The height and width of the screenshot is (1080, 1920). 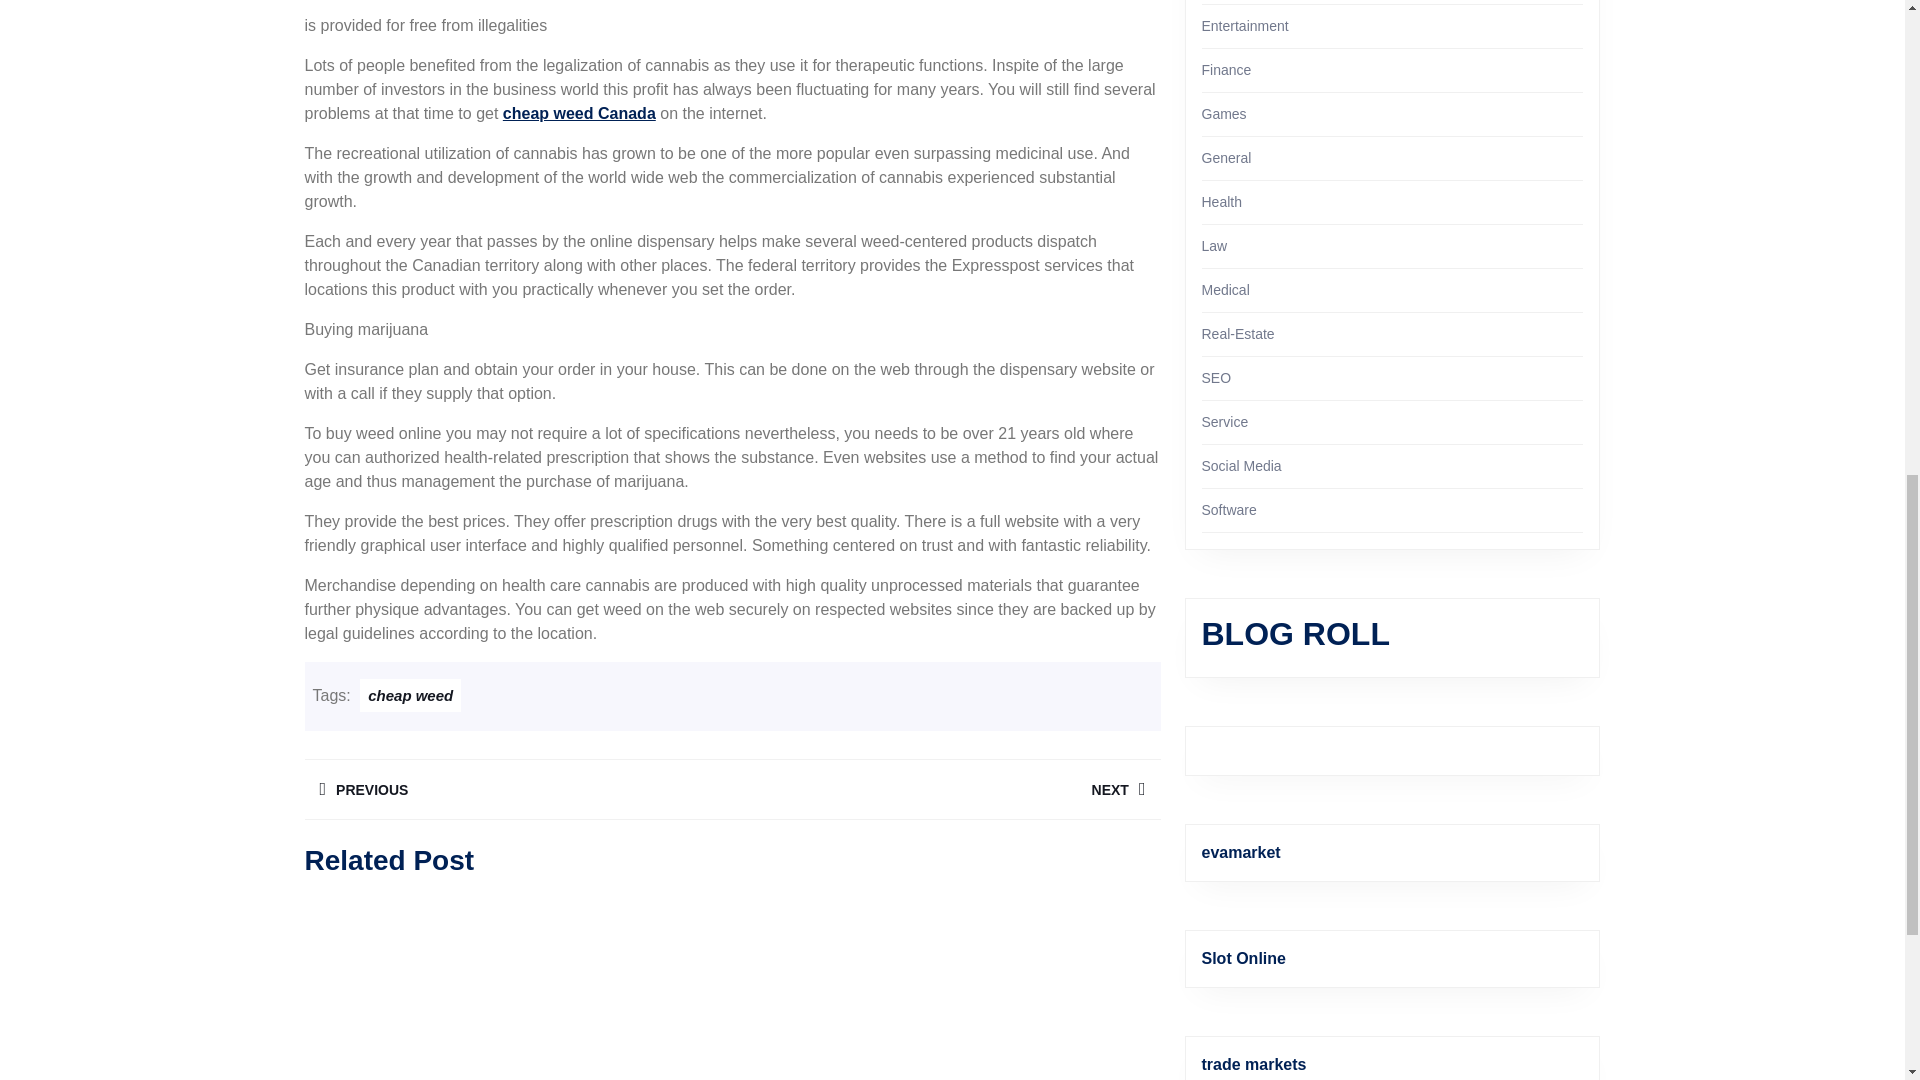 What do you see at coordinates (410, 695) in the screenshot?
I see `cheap weed` at bounding box center [410, 695].